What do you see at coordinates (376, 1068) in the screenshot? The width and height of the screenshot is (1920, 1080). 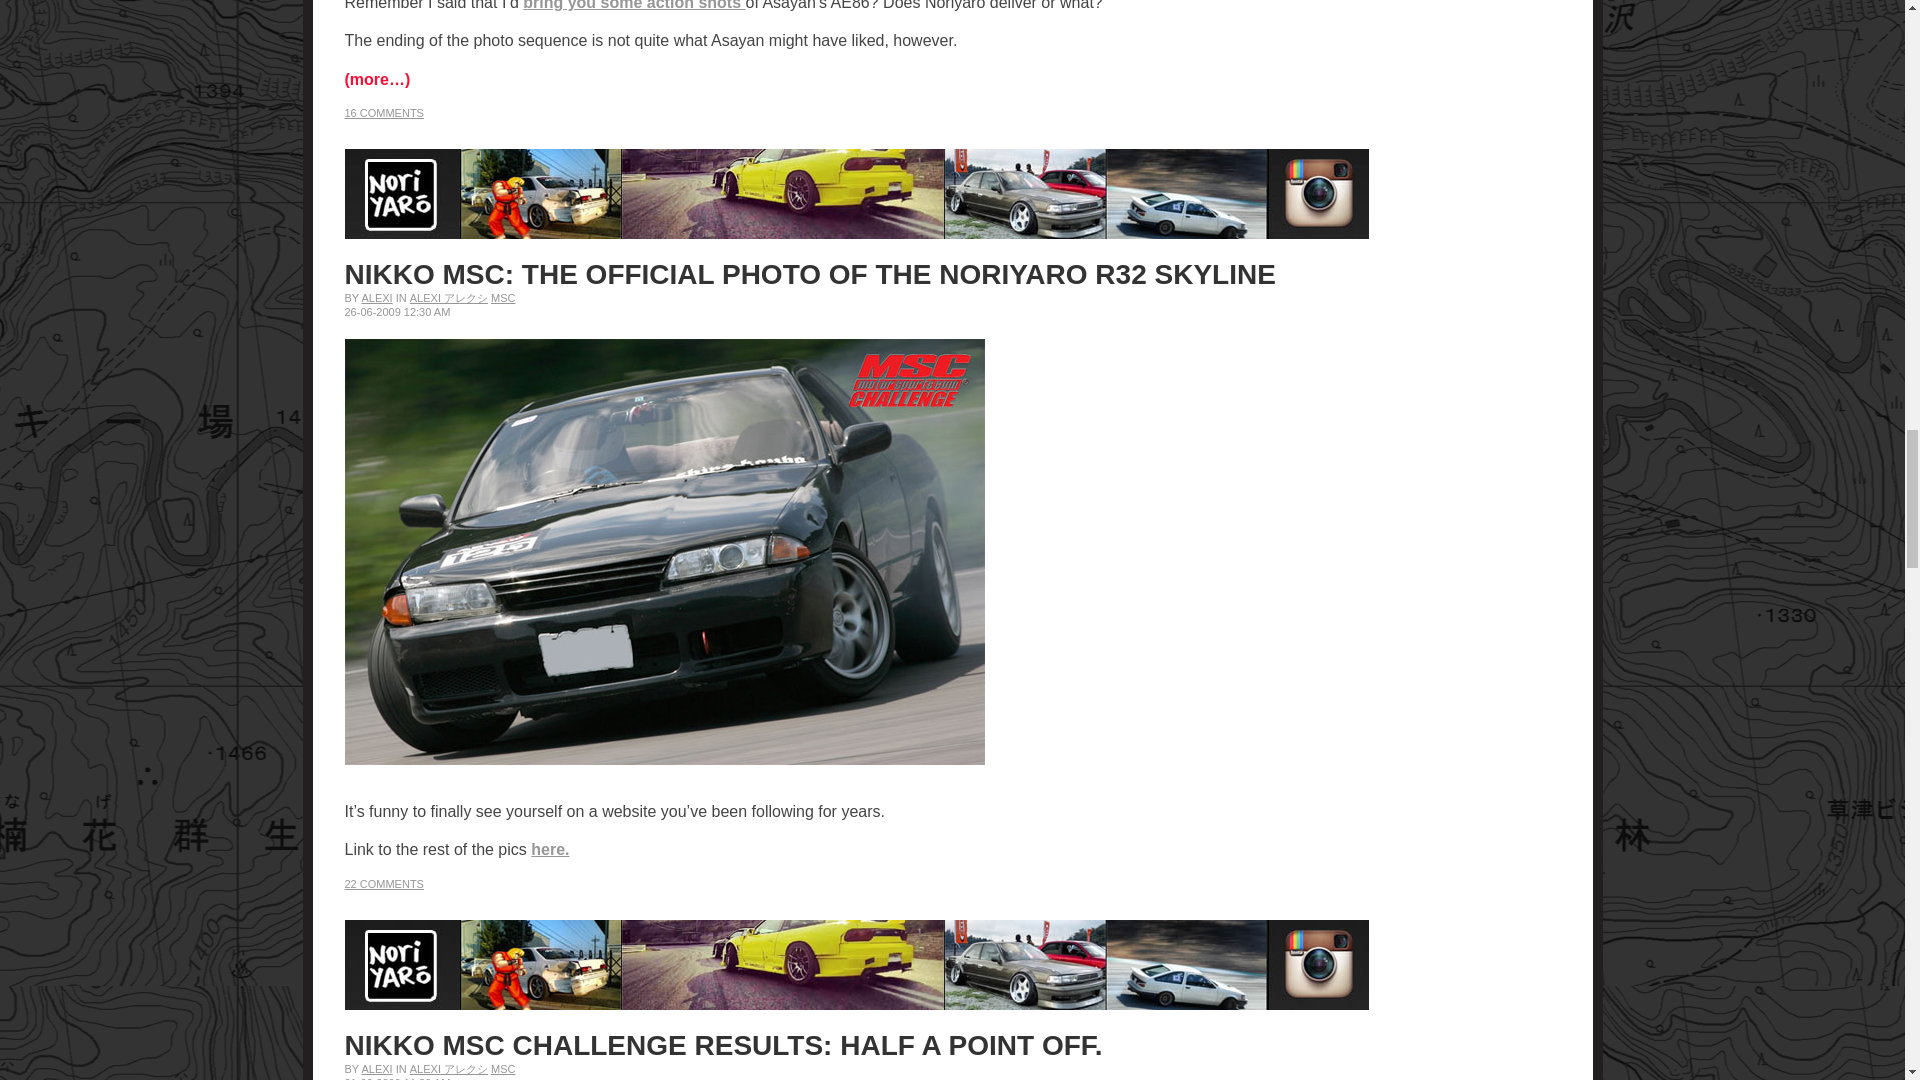 I see `ALEXI` at bounding box center [376, 1068].